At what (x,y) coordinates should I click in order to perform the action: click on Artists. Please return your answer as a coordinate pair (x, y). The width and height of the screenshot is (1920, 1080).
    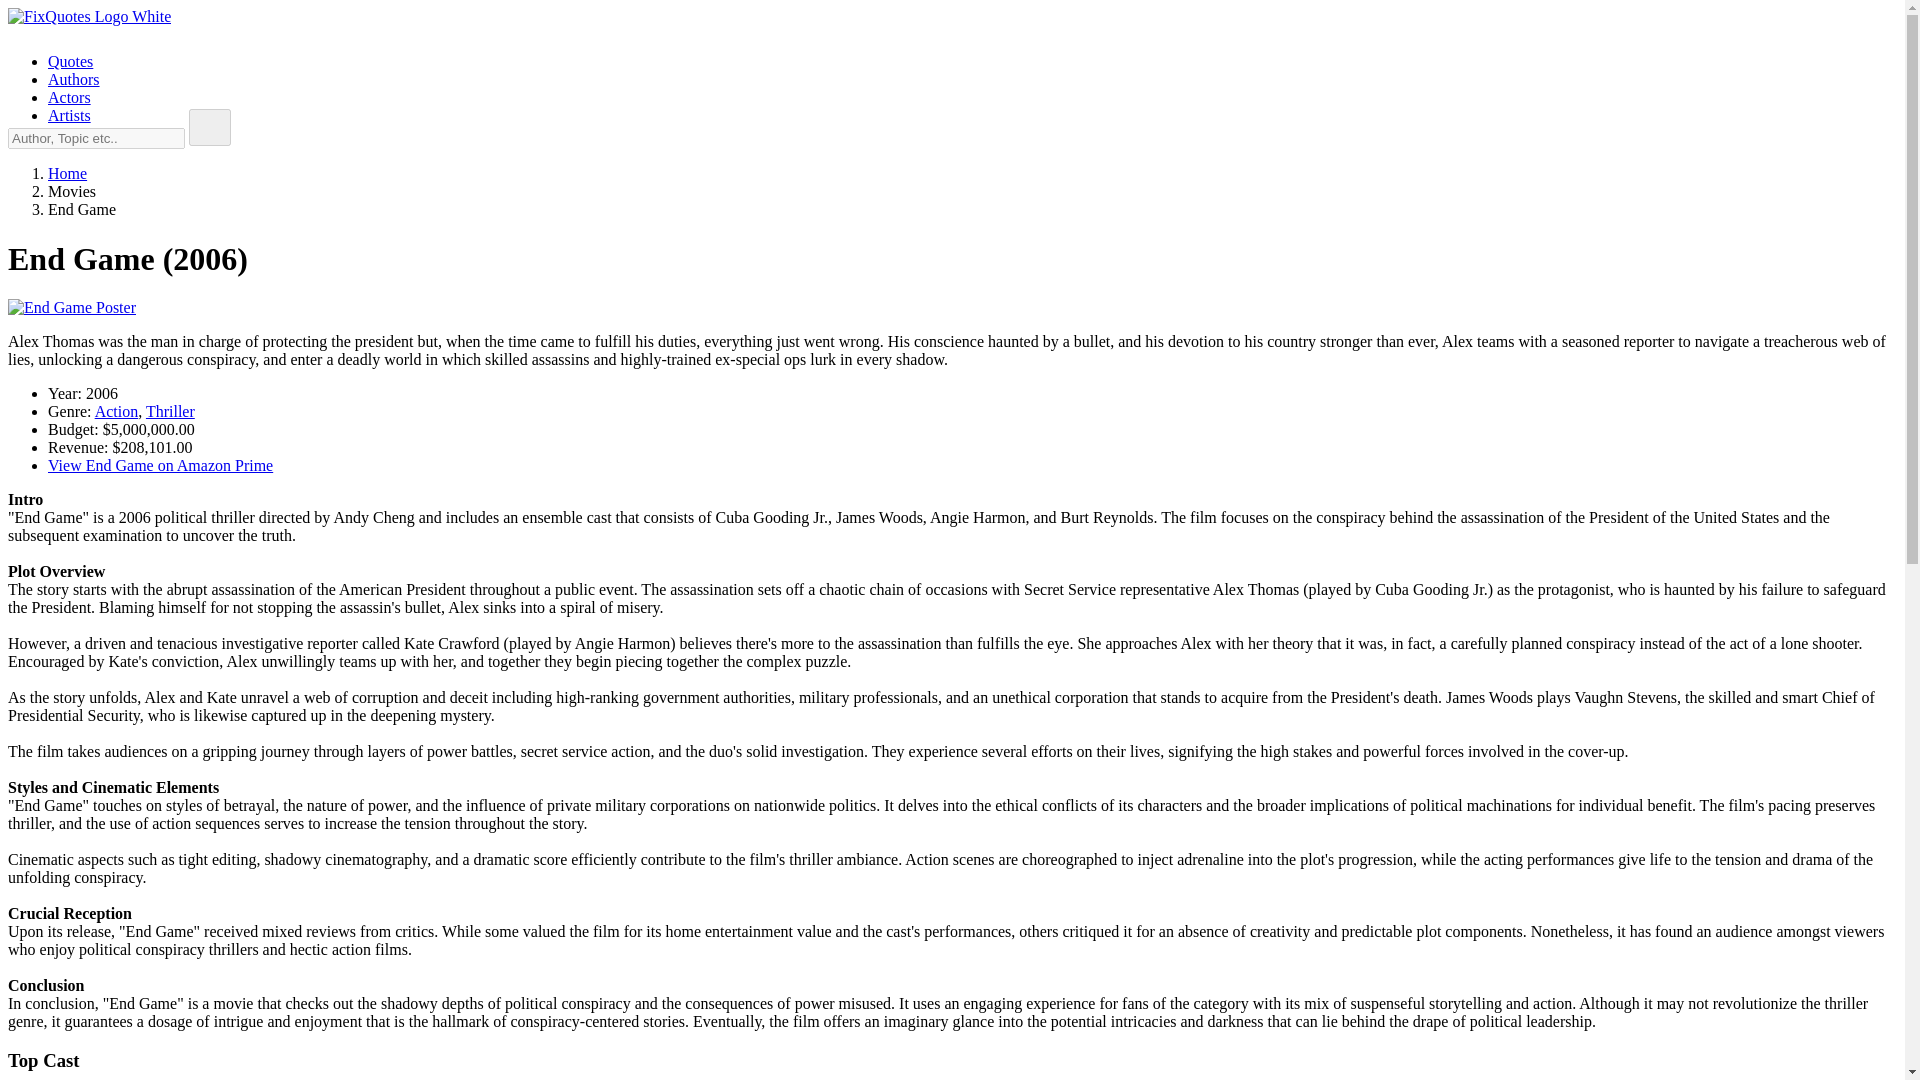
    Looking at the image, I should click on (69, 115).